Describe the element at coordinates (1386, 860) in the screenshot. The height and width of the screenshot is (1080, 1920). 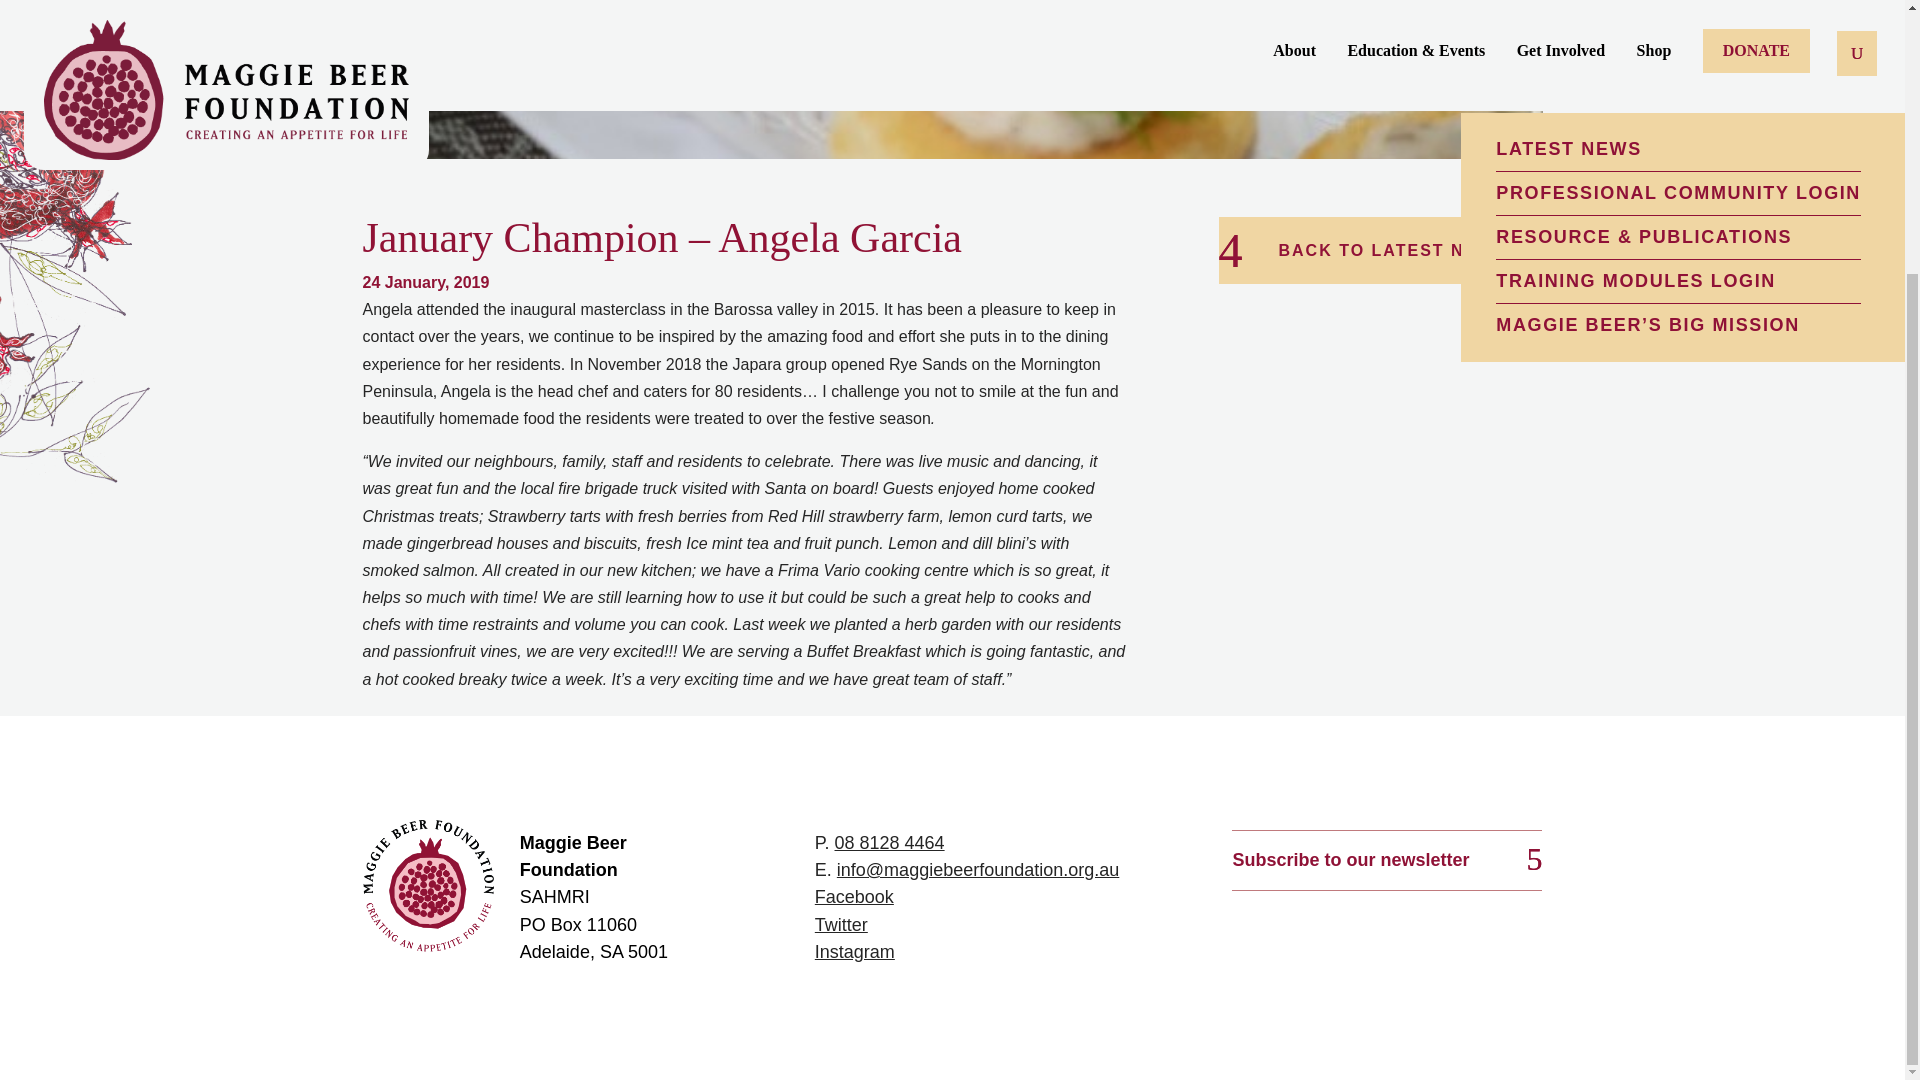
I see `Subscribe to our newsletter` at that location.